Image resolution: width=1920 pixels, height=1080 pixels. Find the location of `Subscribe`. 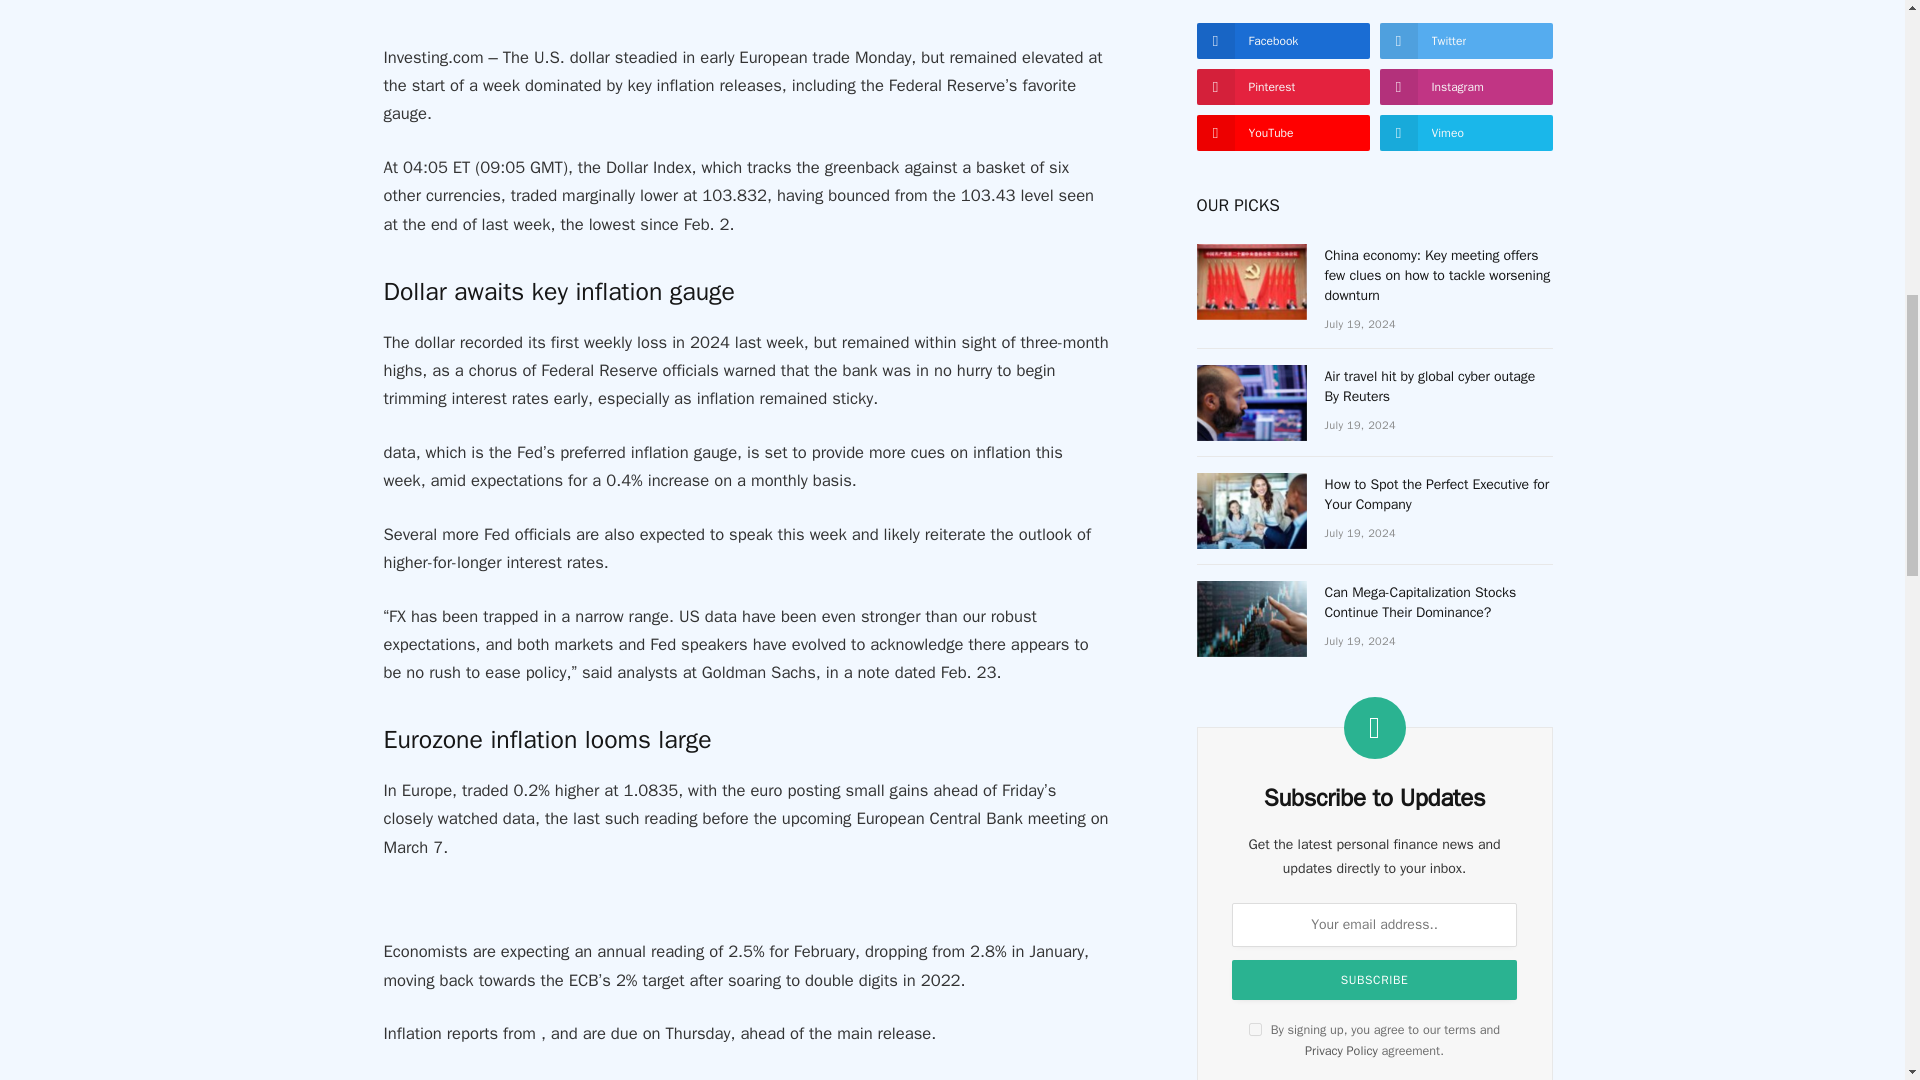

Subscribe is located at coordinates (1374, 980).